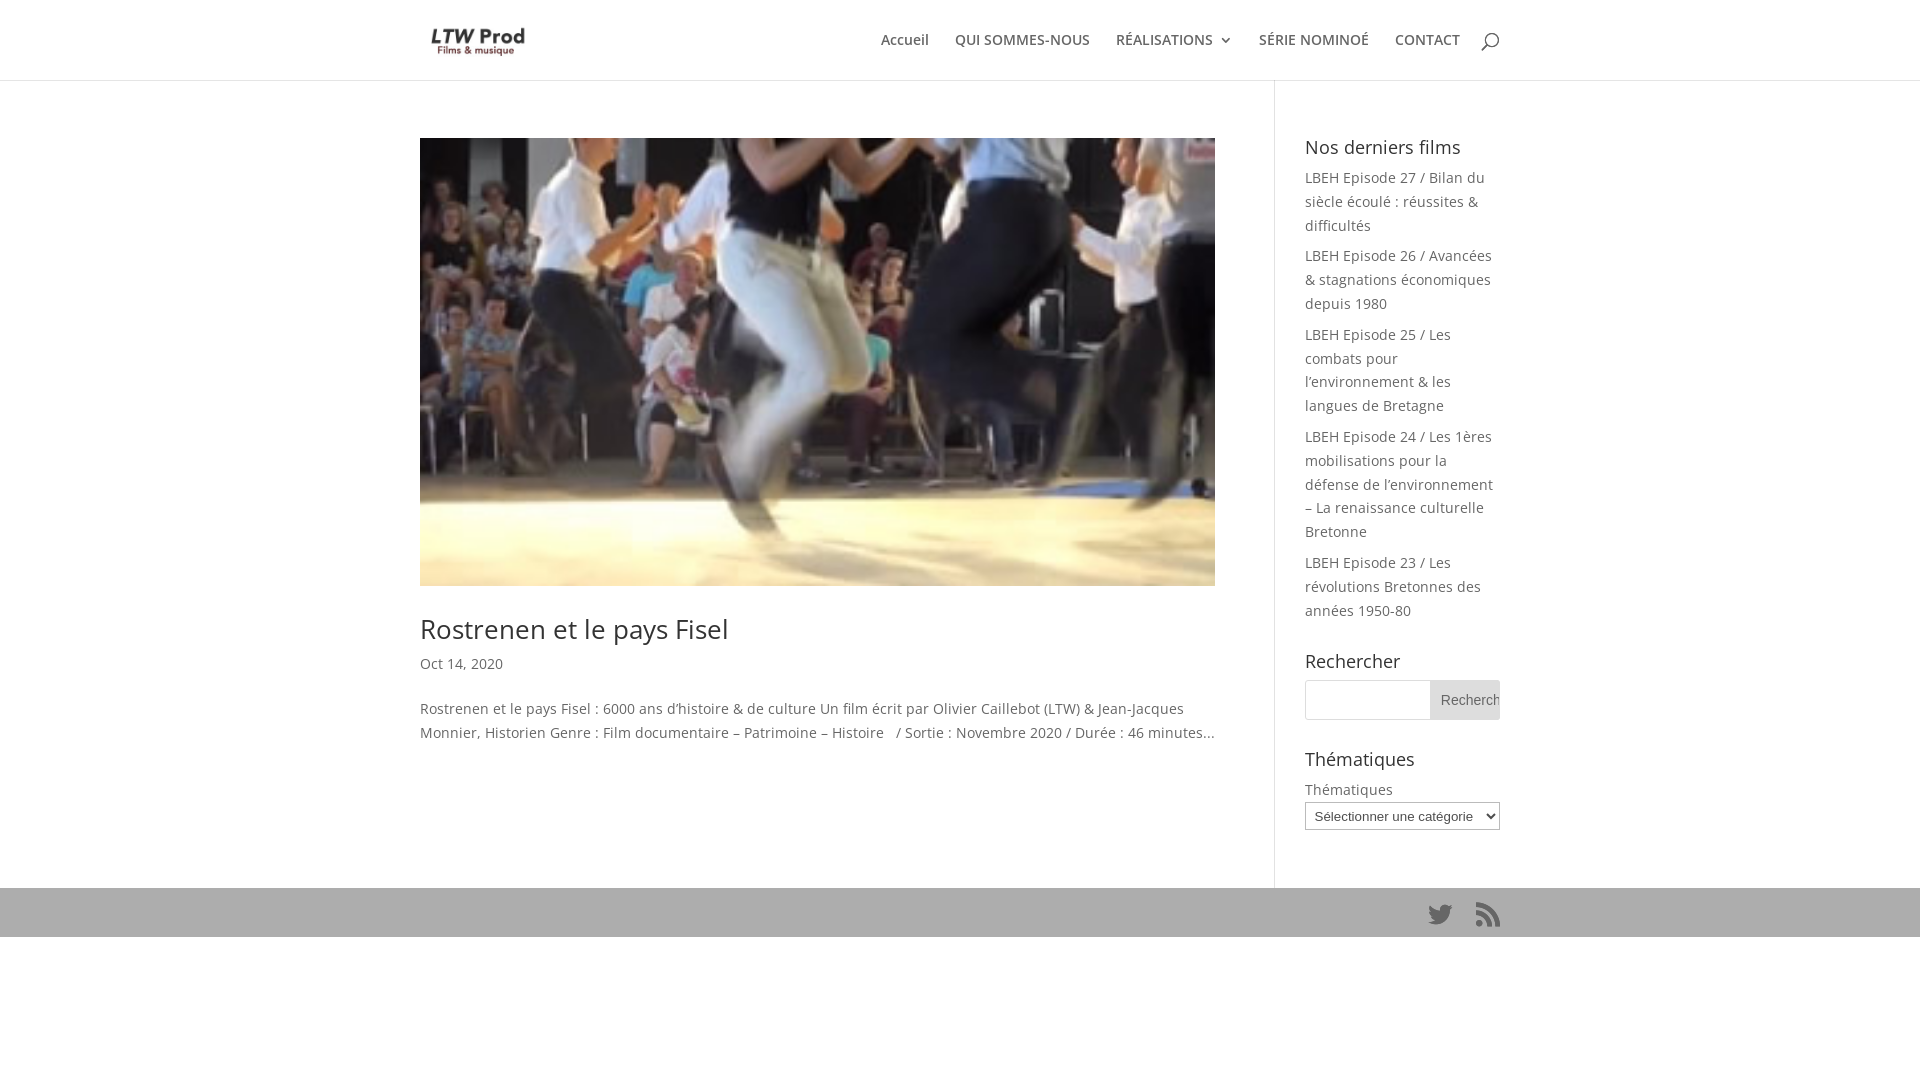  I want to click on Rechercher, so click(1465, 700).